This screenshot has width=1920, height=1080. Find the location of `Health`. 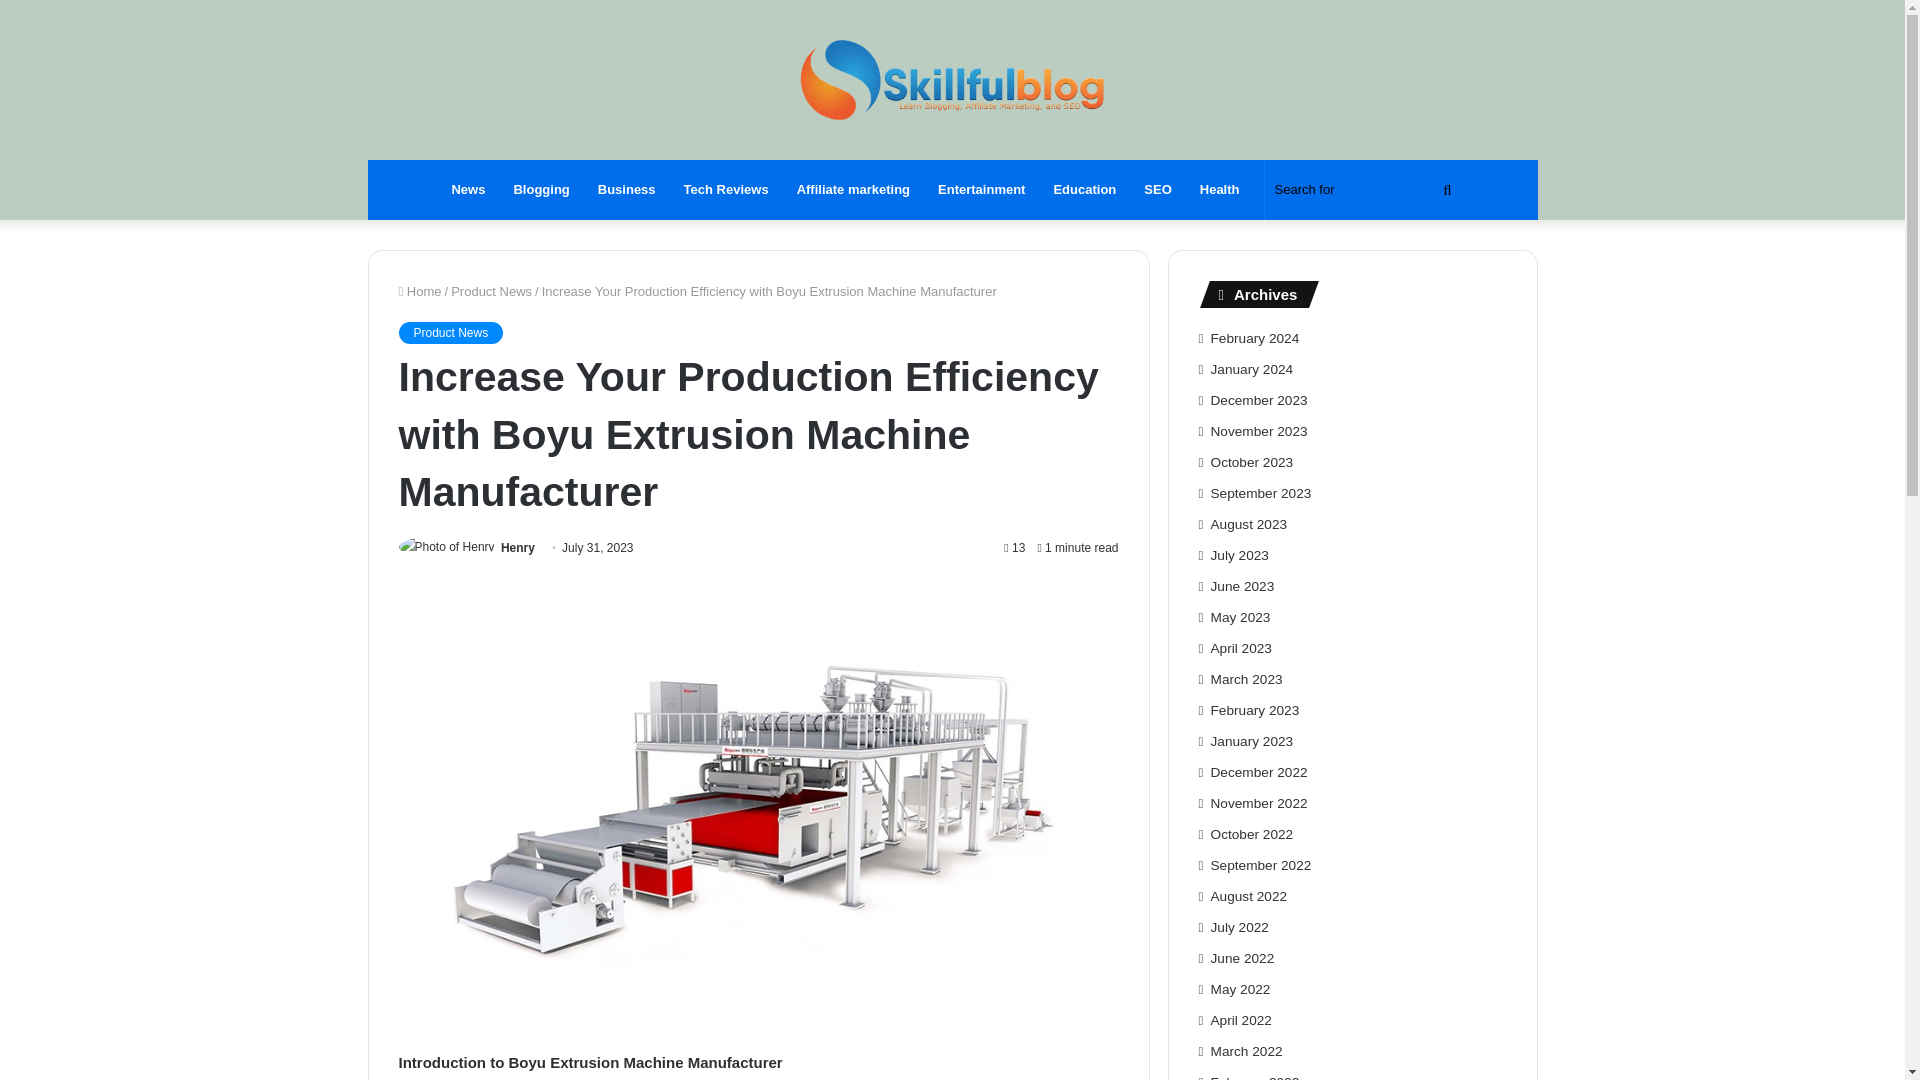

Health is located at coordinates (1220, 190).